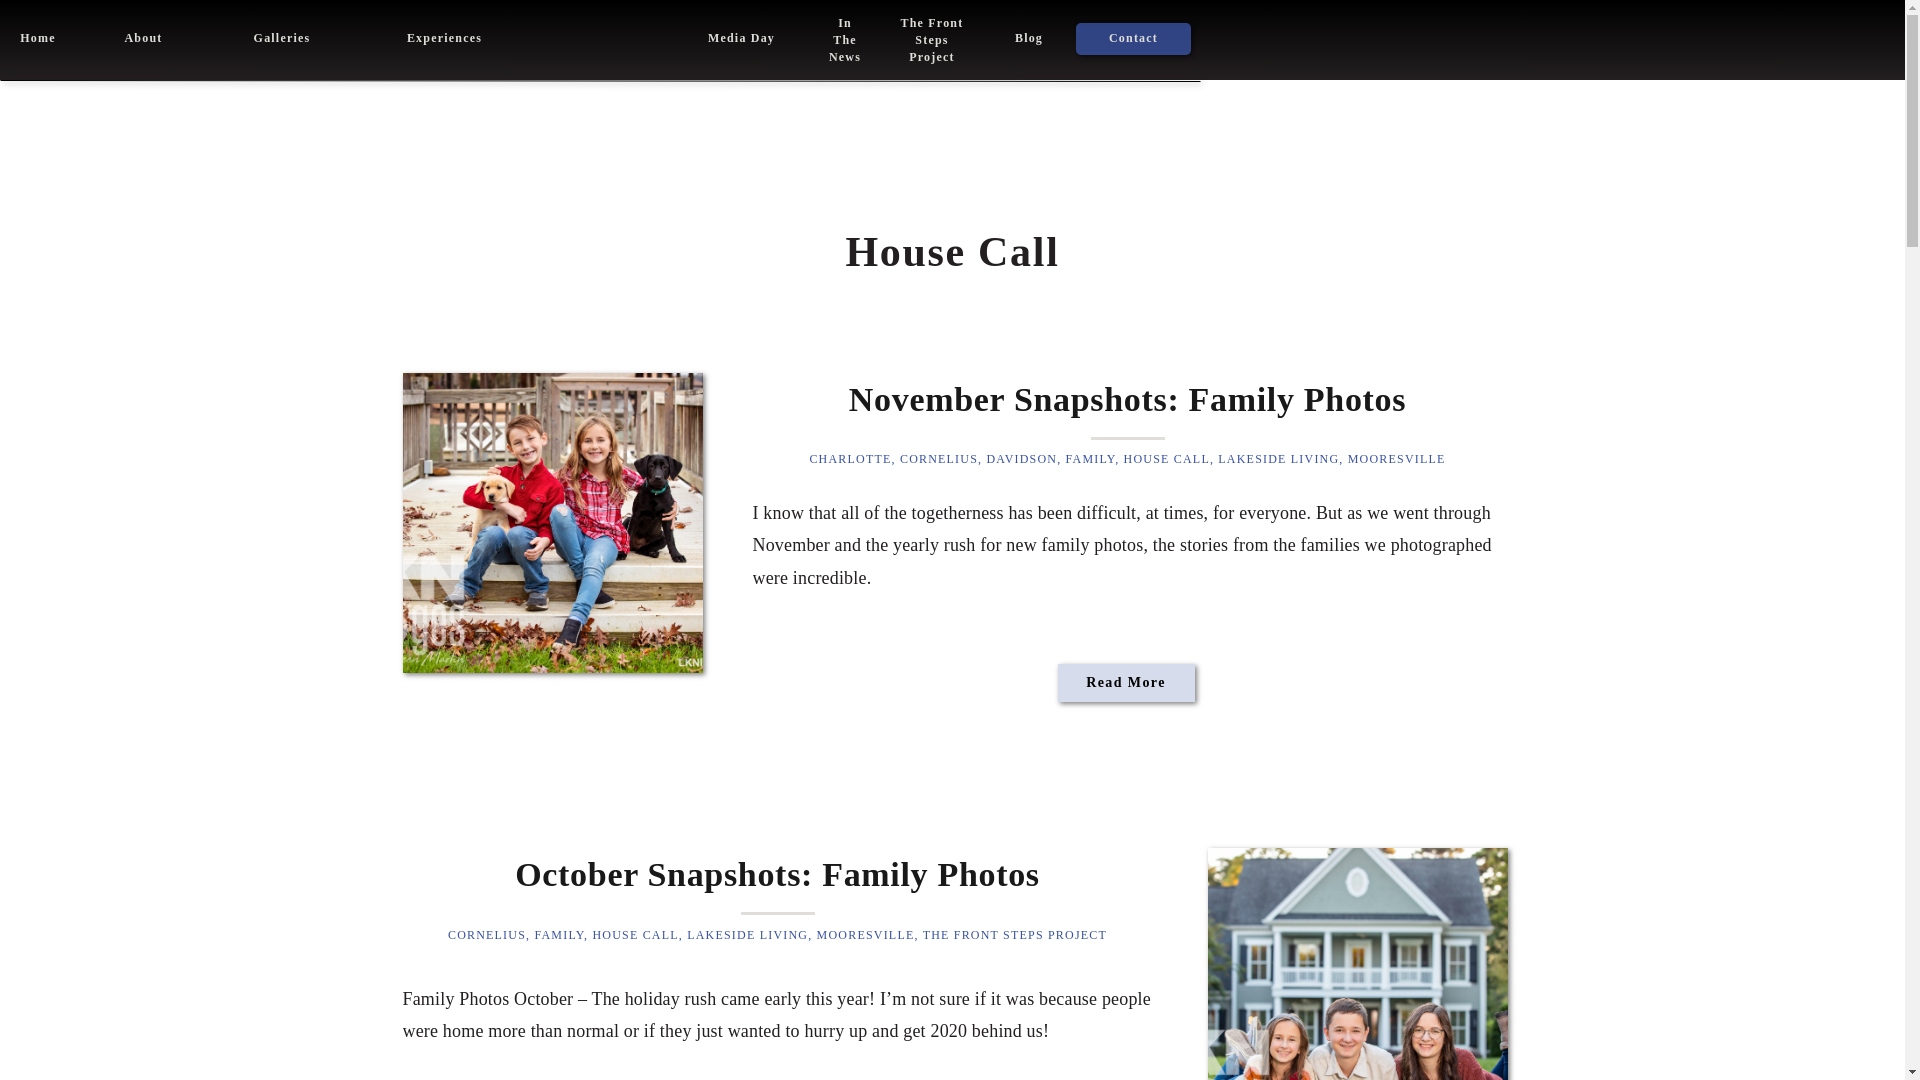 The image size is (1920, 1080). Describe the element at coordinates (142, 38) in the screenshot. I see `Galleries` at that location.